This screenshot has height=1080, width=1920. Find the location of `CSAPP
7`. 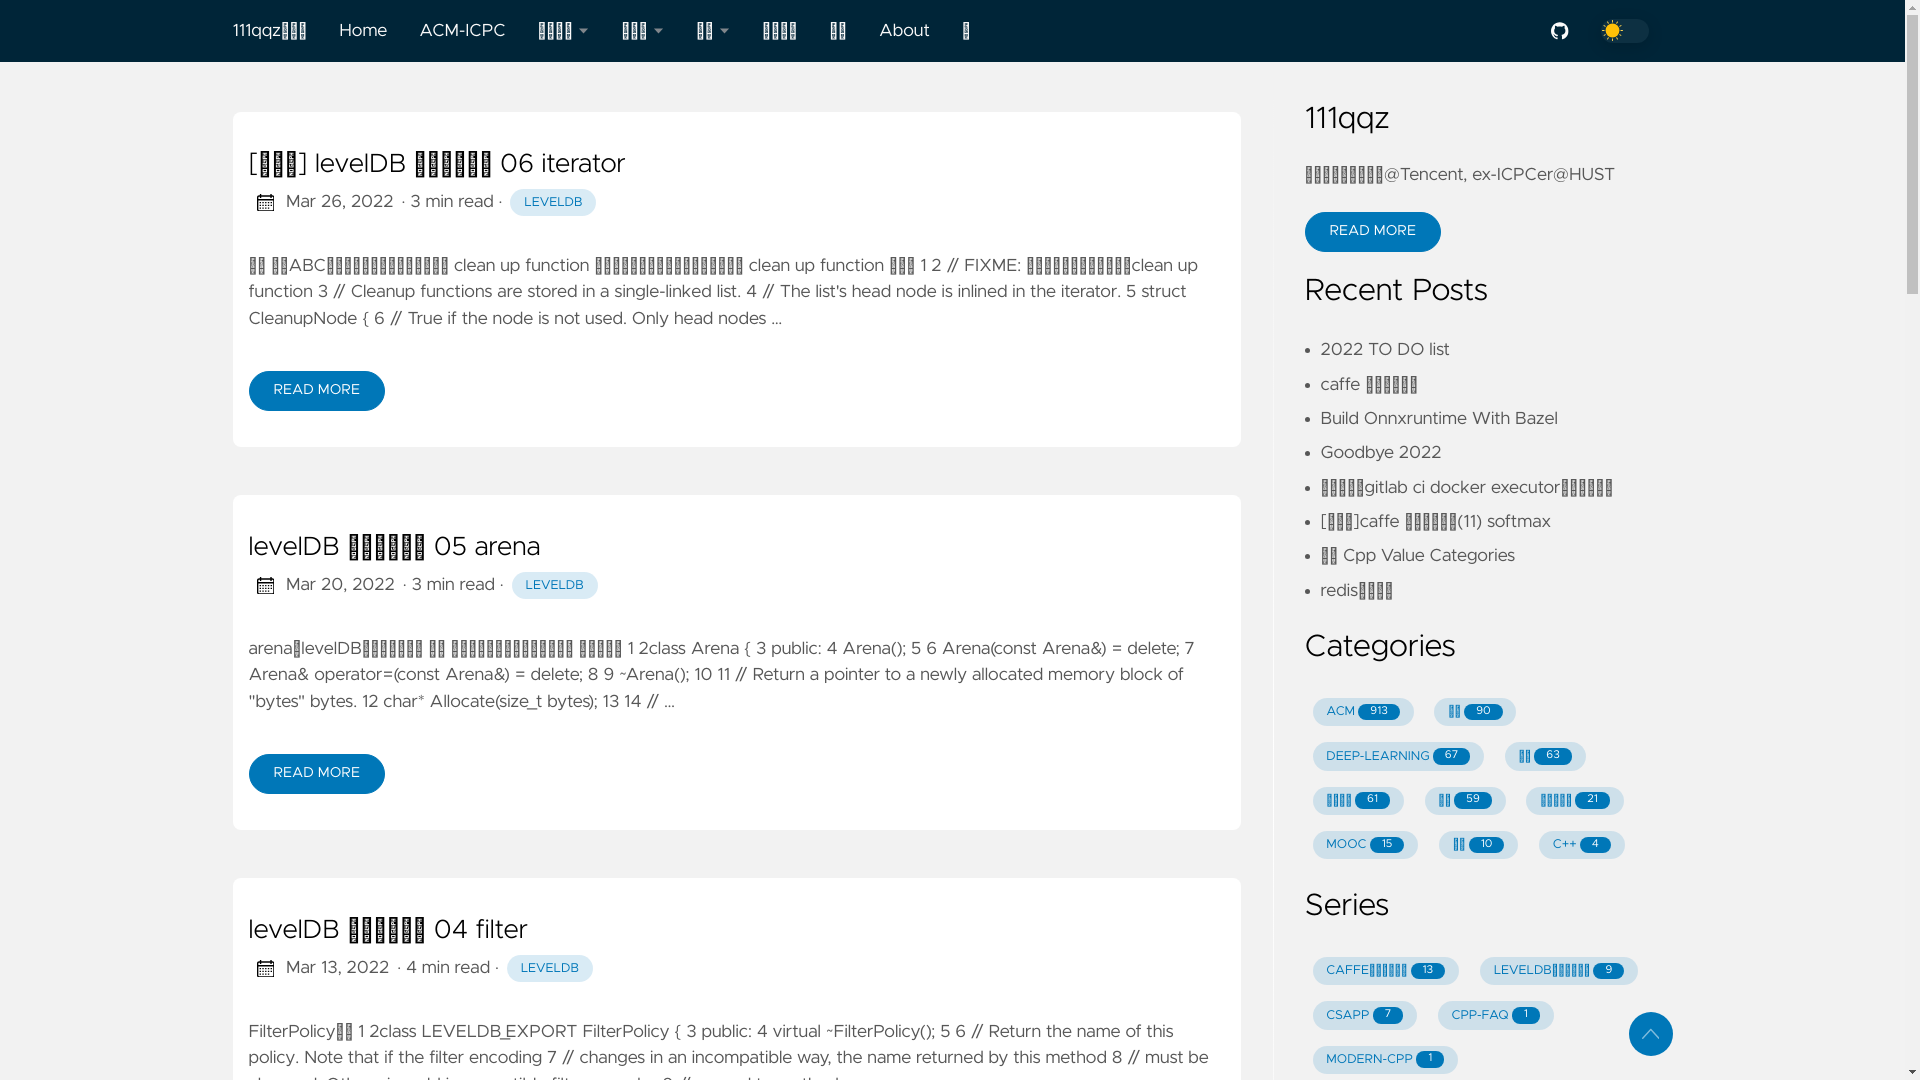

CSAPP
7 is located at coordinates (1364, 1015).